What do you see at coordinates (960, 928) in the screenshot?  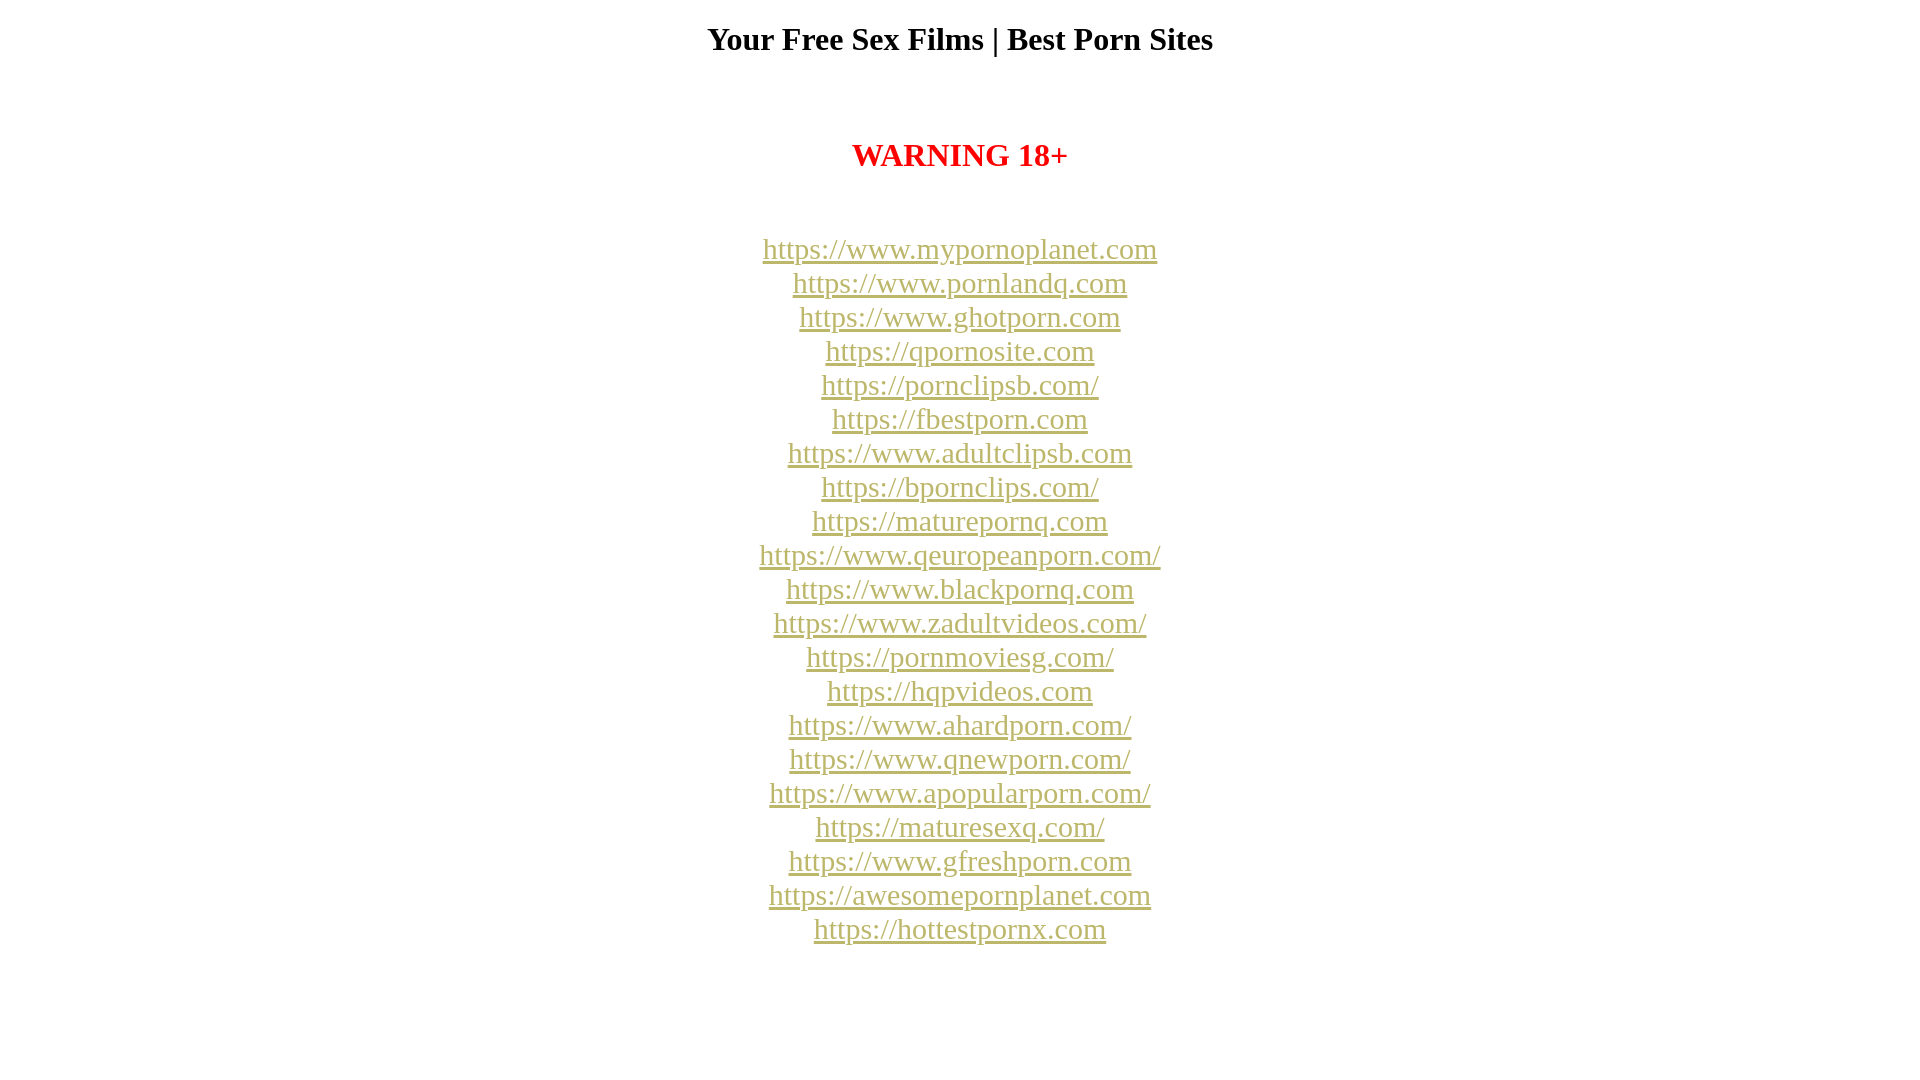 I see `https://hottestpornx.com` at bounding box center [960, 928].